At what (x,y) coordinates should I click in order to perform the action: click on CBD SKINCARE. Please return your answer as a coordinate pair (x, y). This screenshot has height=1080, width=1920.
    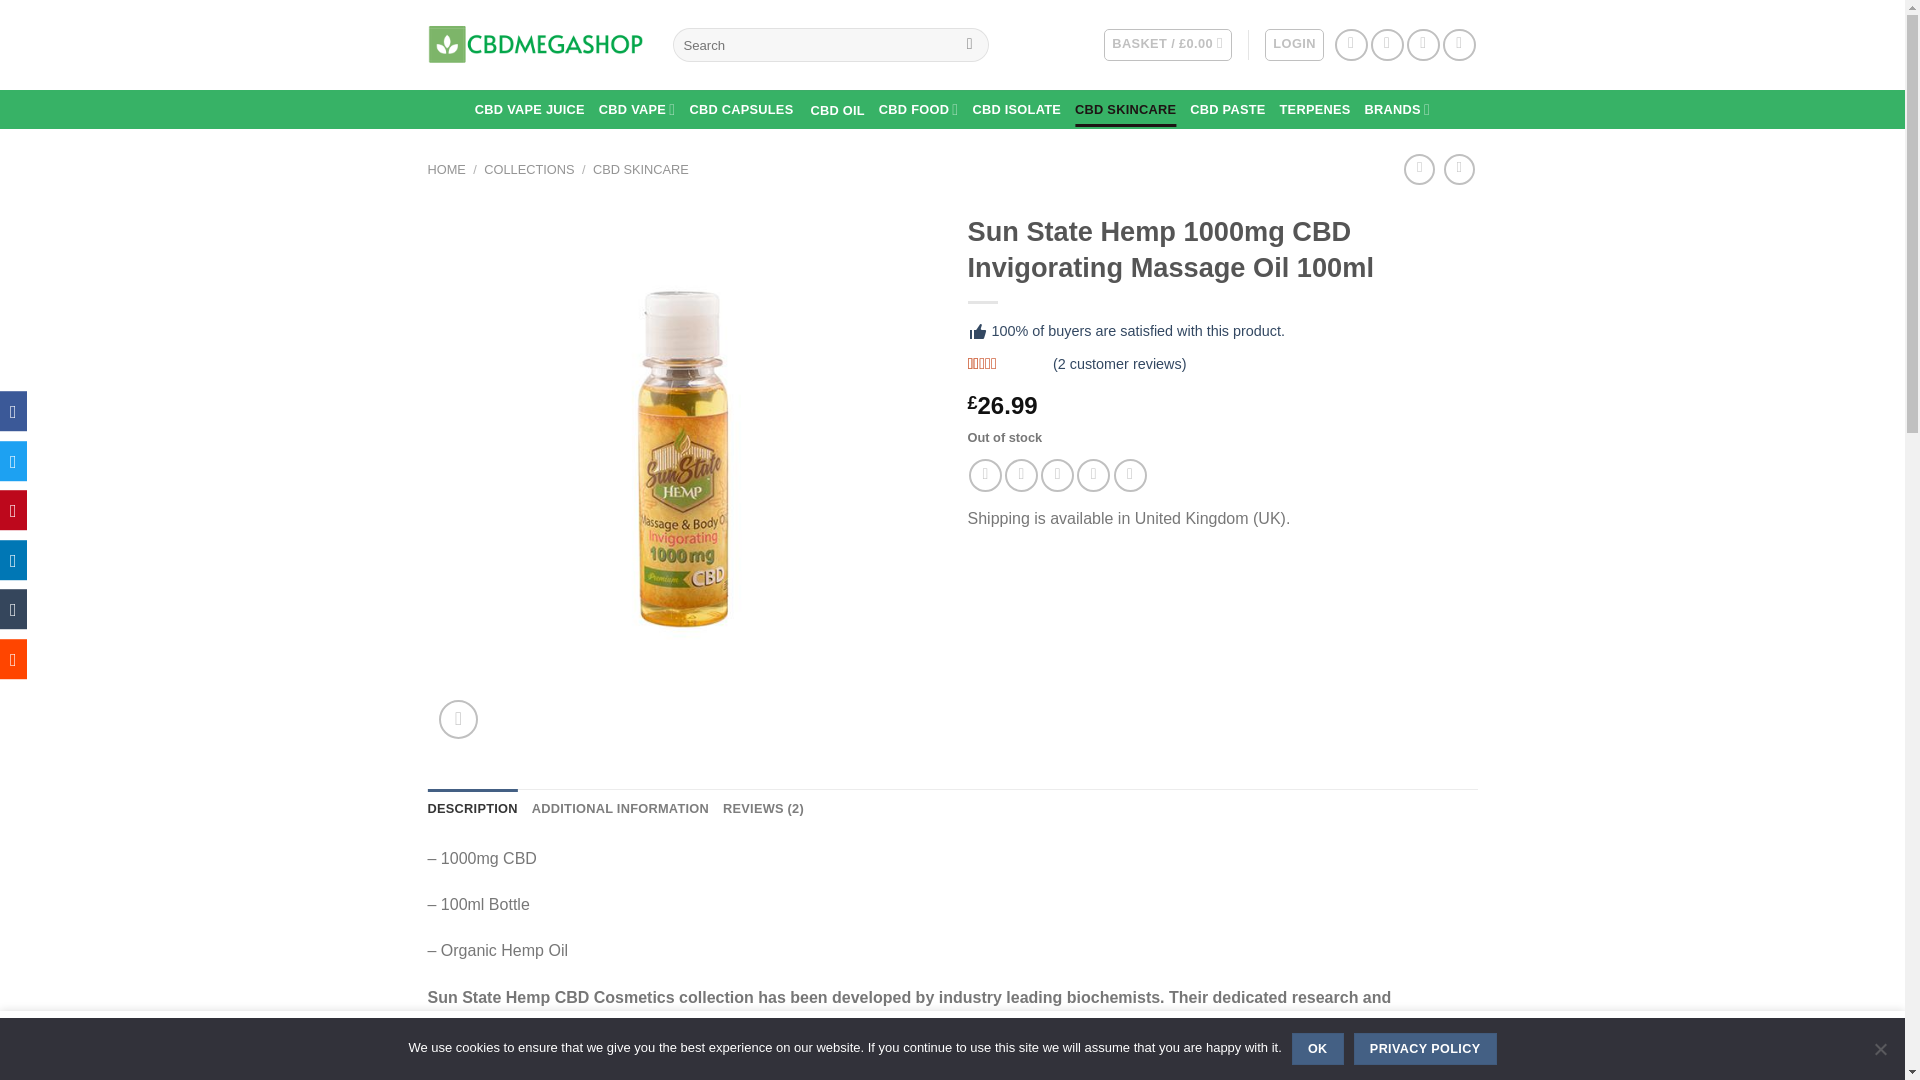
    Looking at the image, I should click on (1125, 110).